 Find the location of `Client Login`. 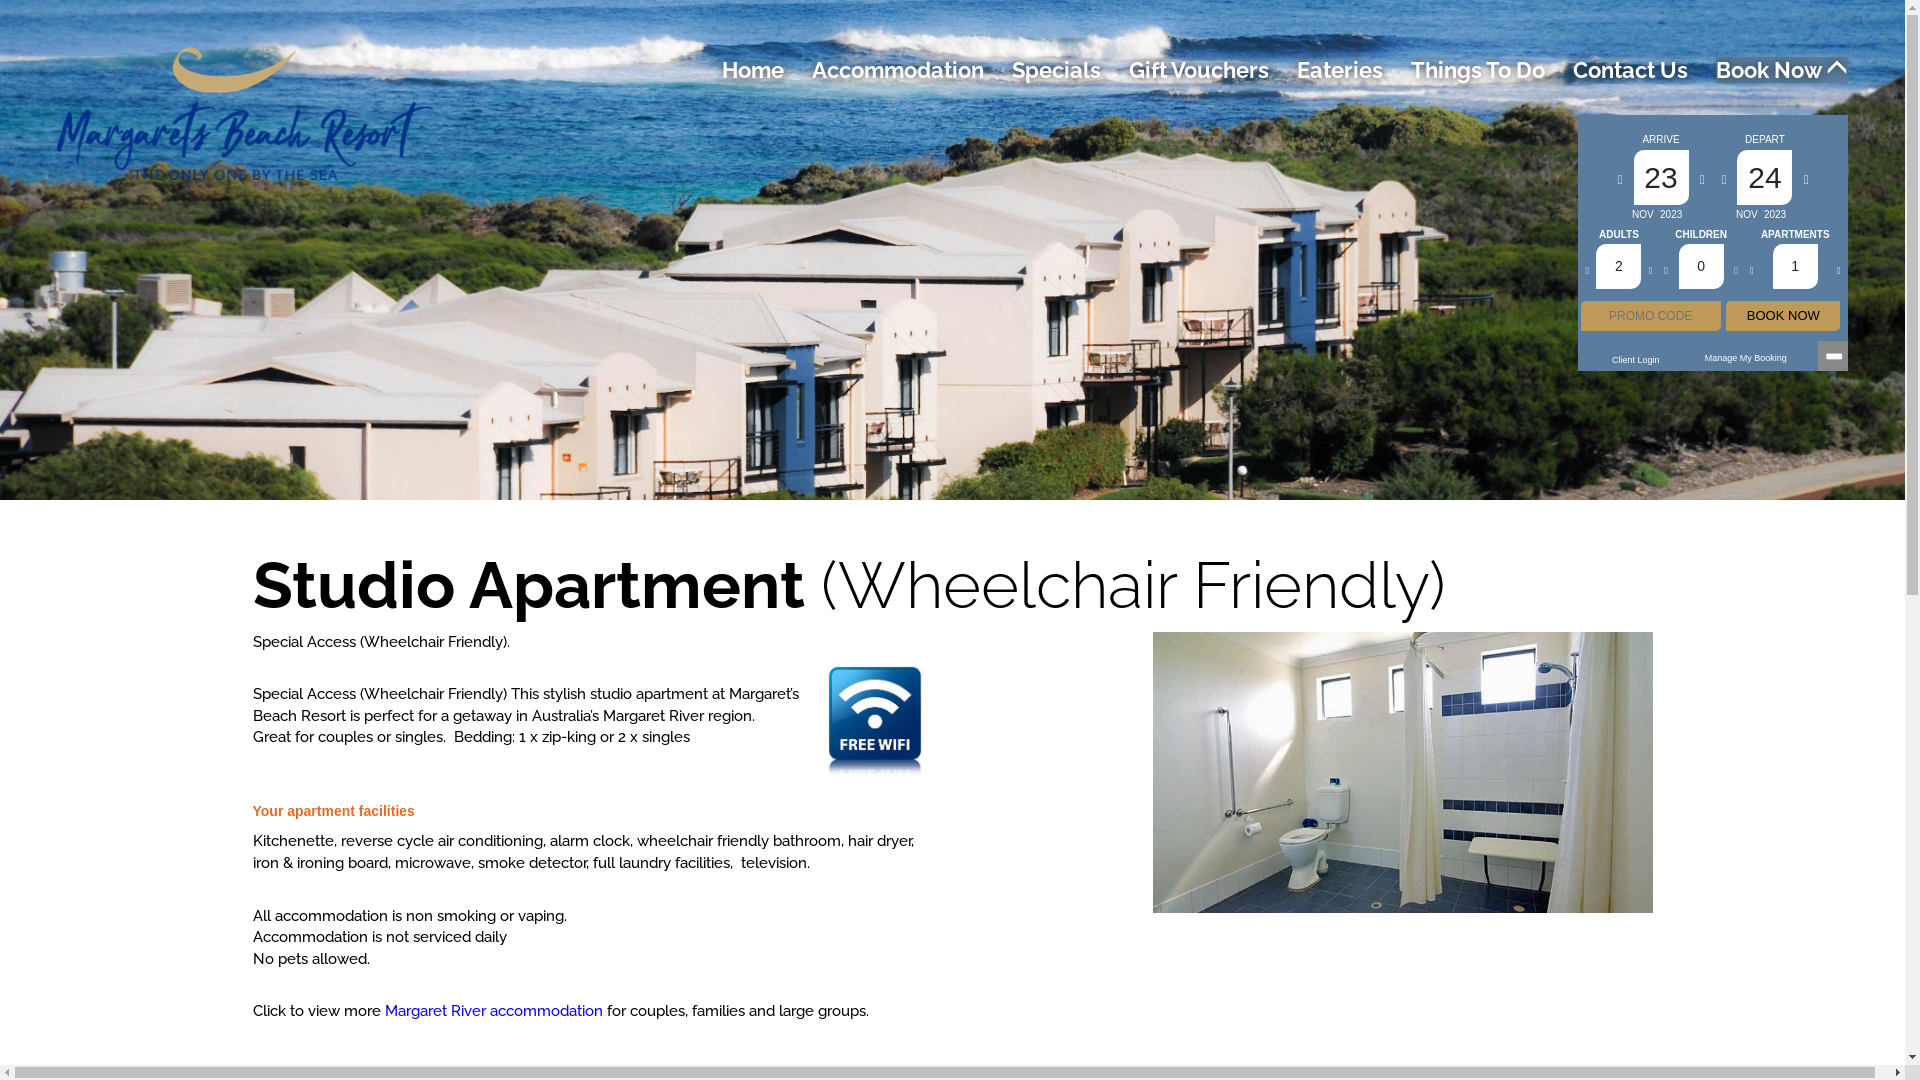

Client Login is located at coordinates (1636, 360).